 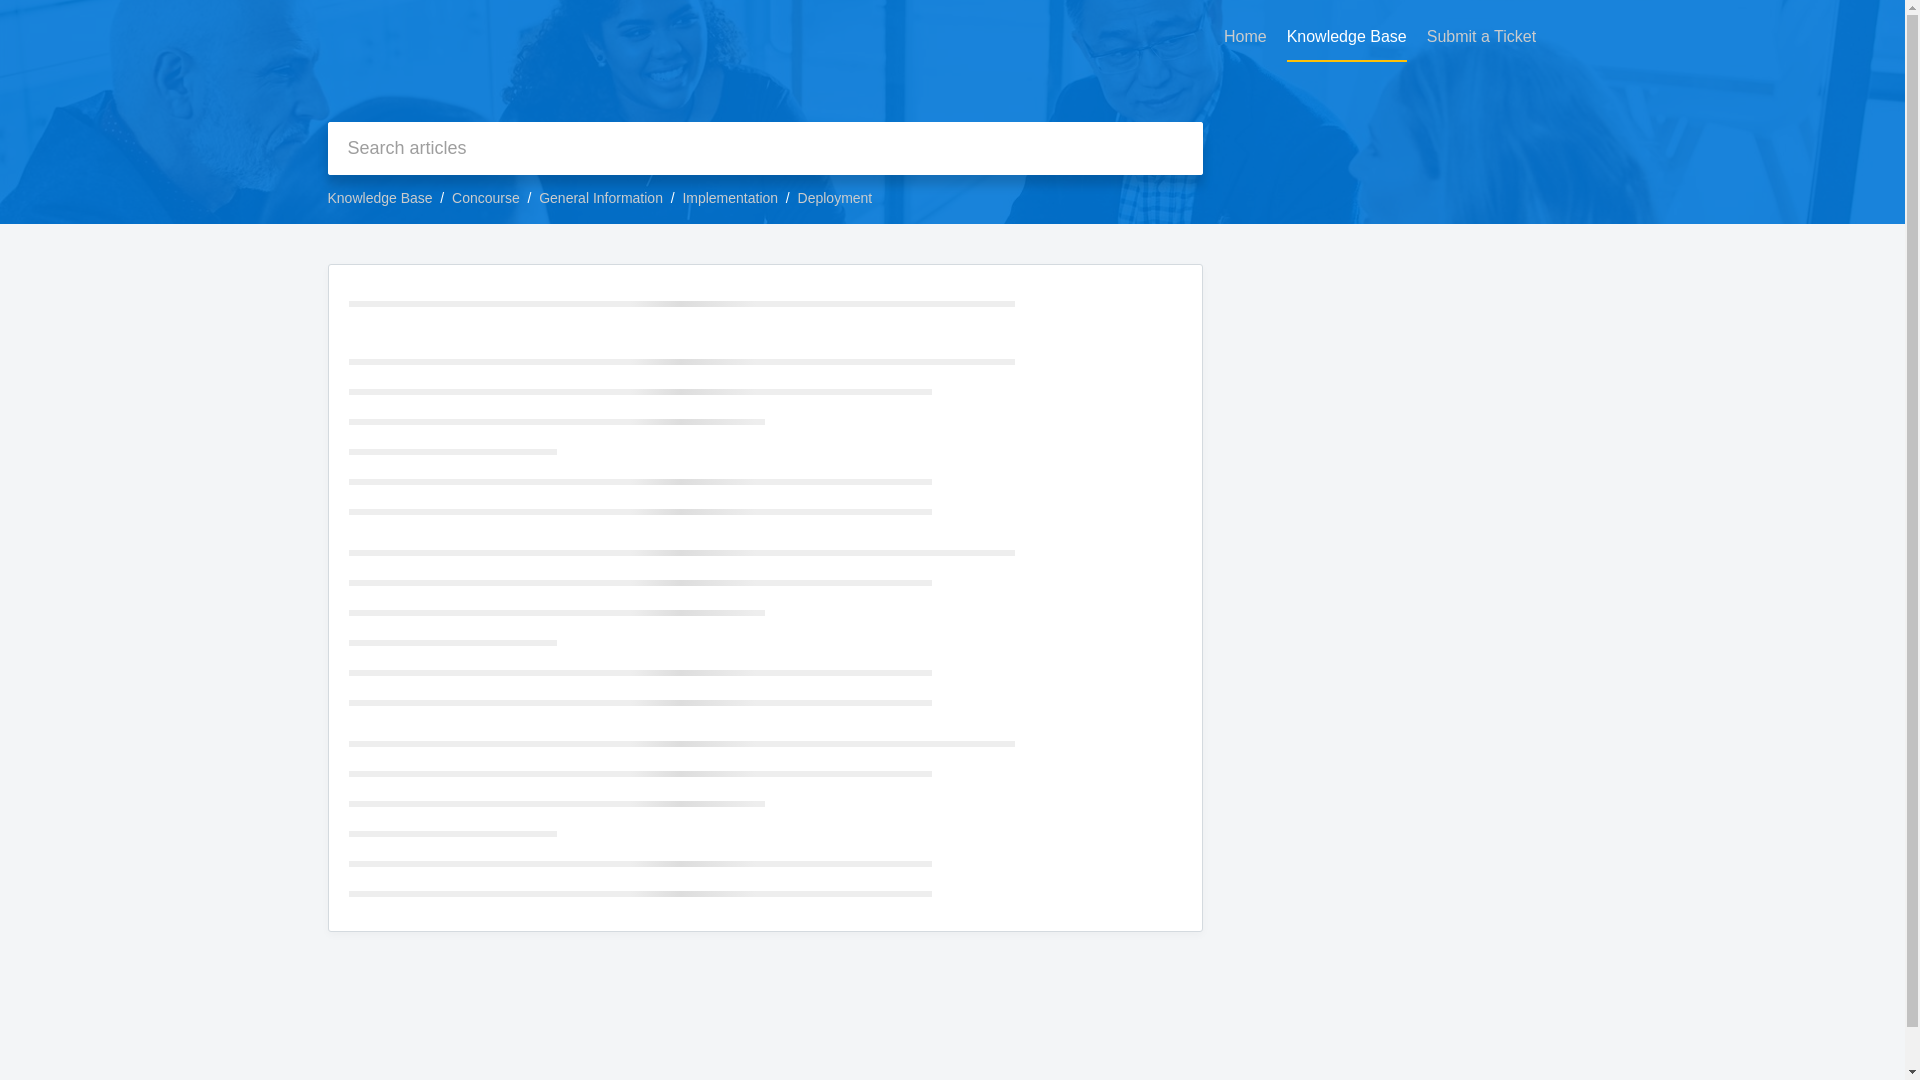 I want to click on Knowledge Base, so click(x=380, y=198).